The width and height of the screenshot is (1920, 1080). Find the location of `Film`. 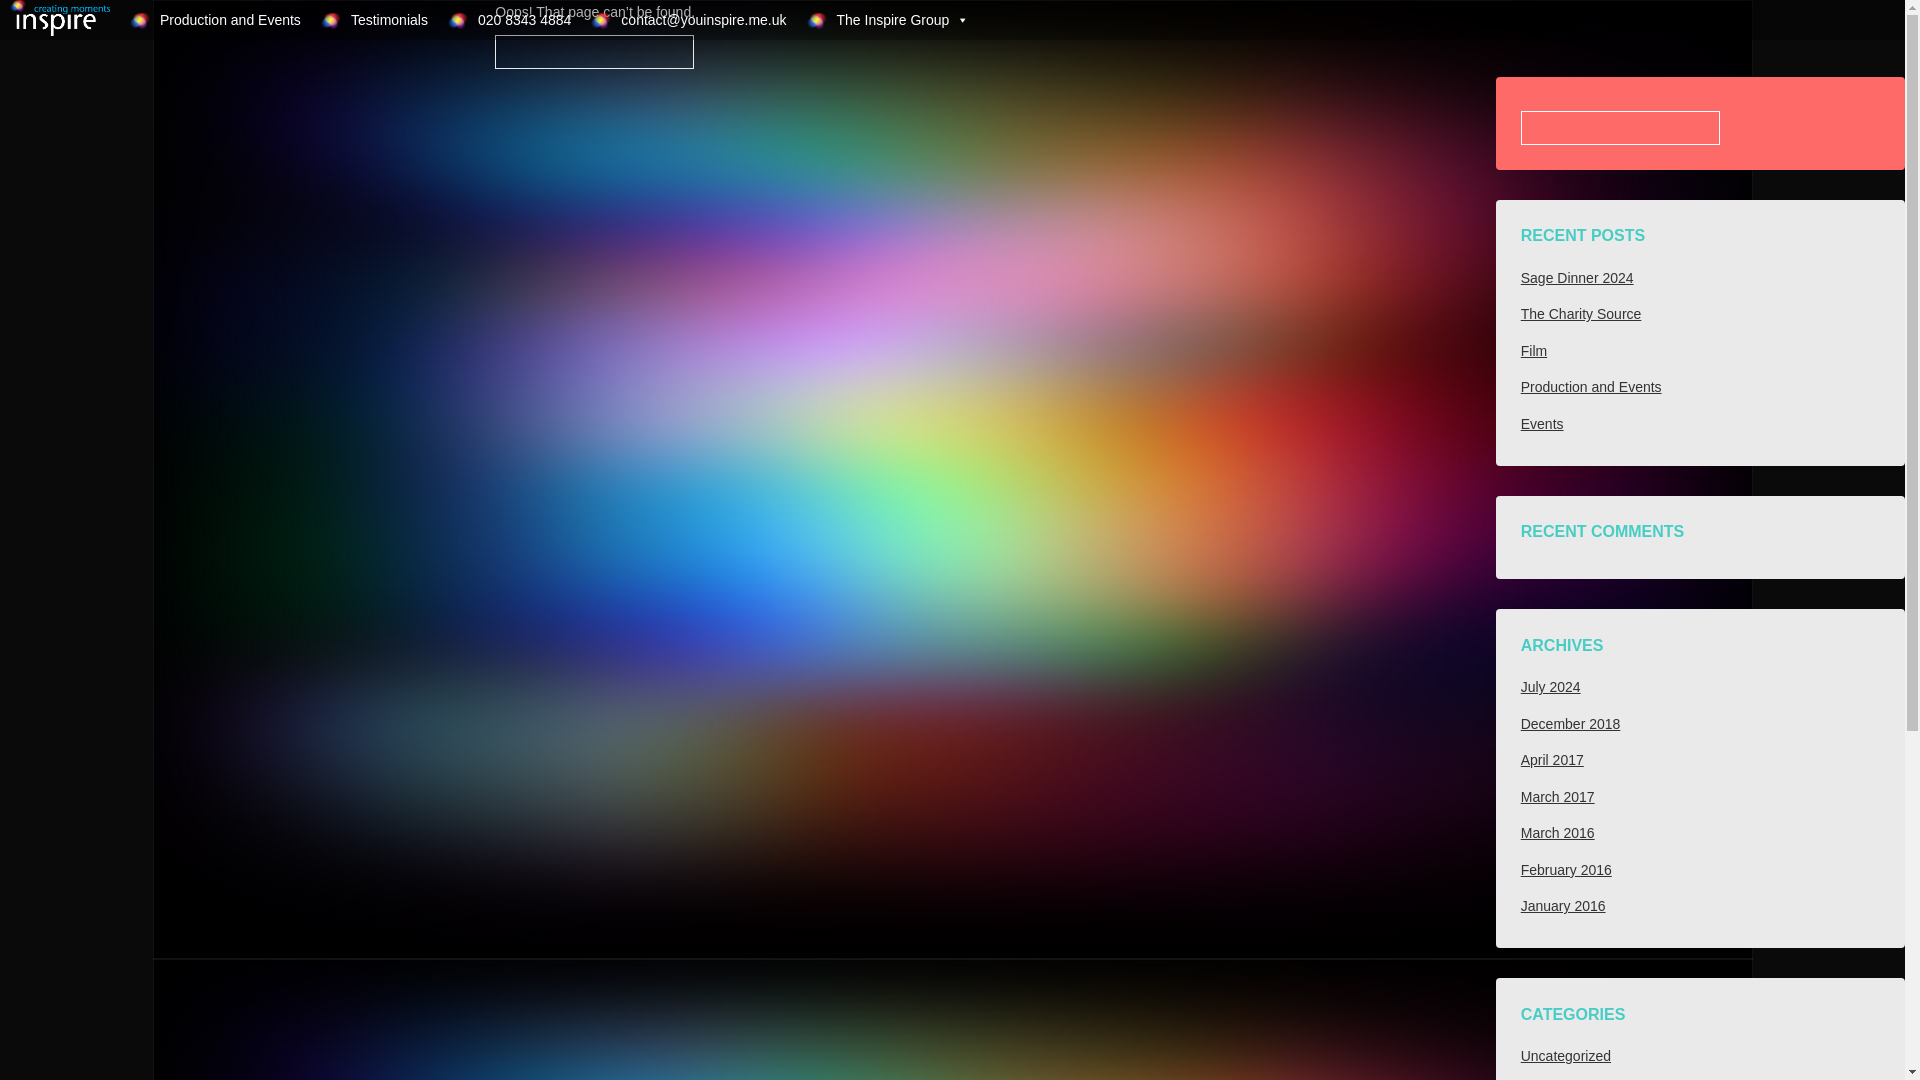

Film is located at coordinates (1534, 350).